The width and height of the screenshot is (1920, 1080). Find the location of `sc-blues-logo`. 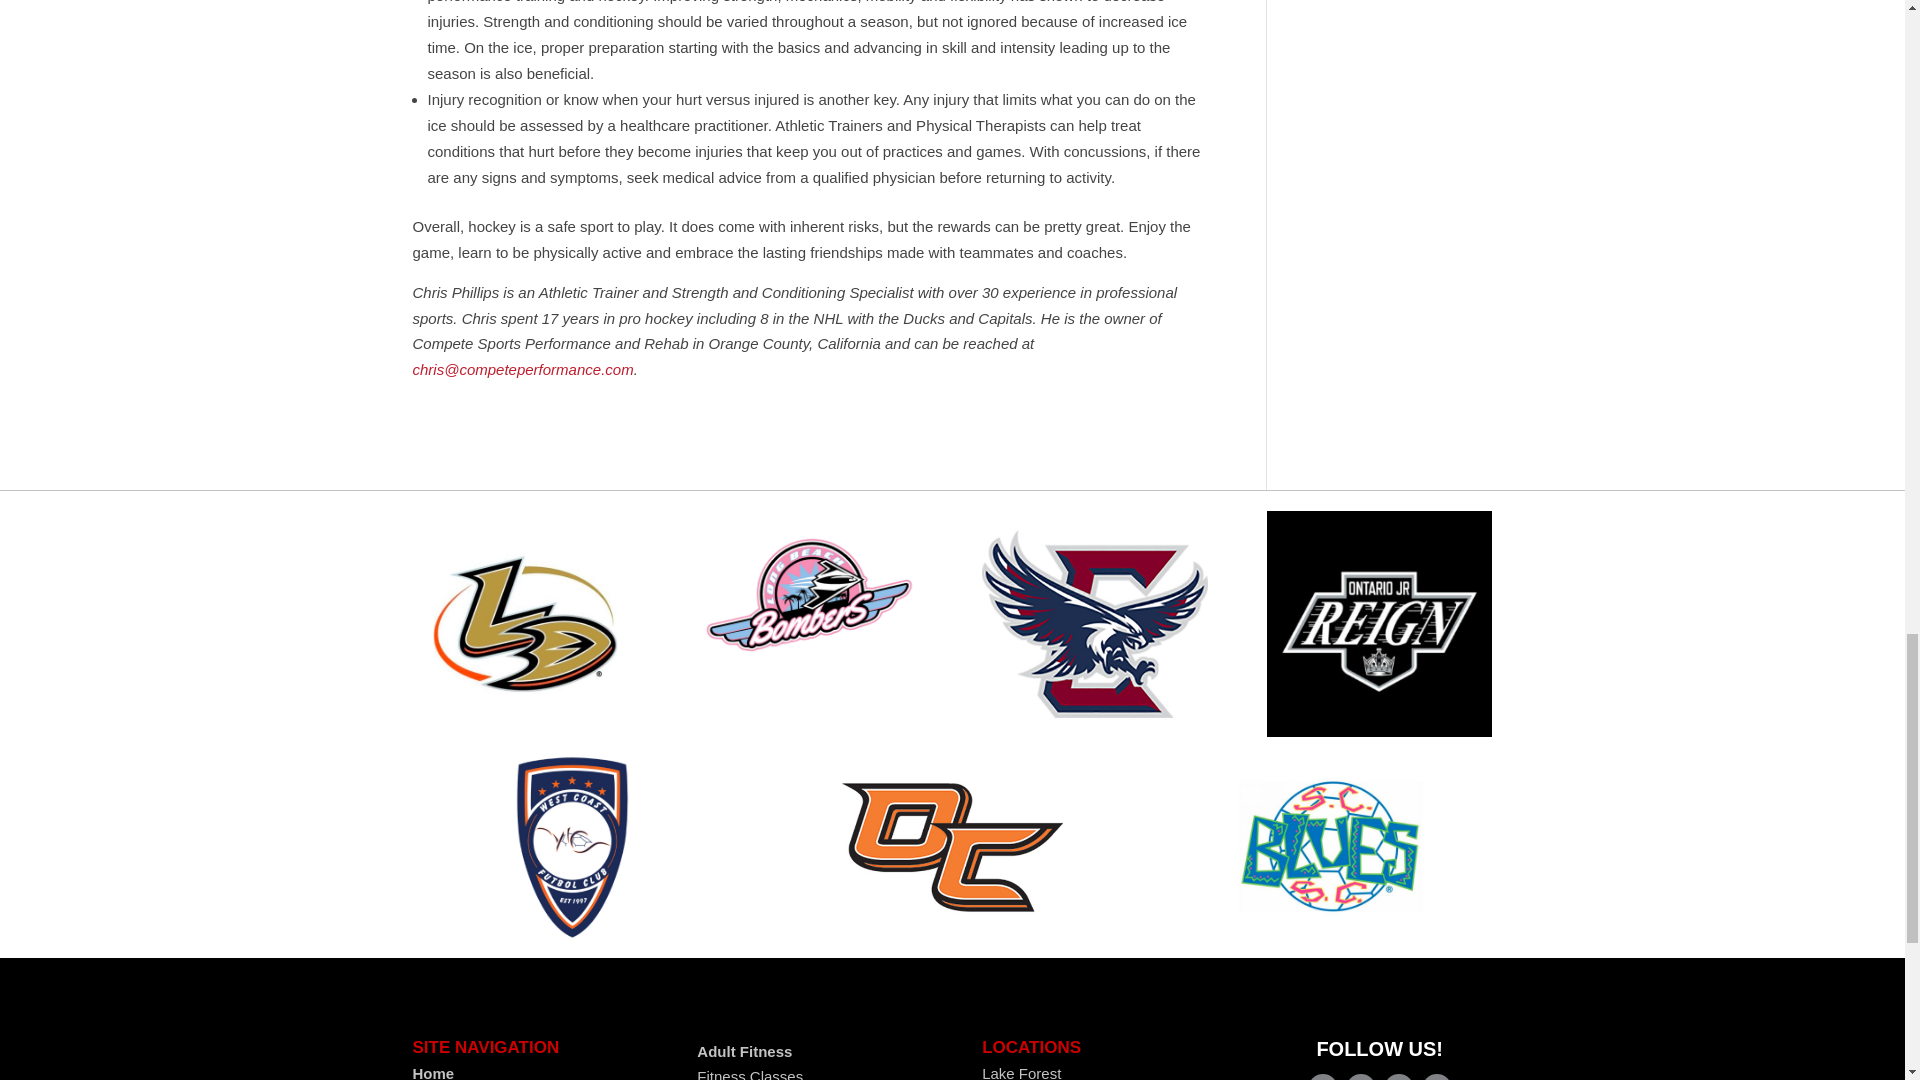

sc-blues-logo is located at coordinates (1332, 846).